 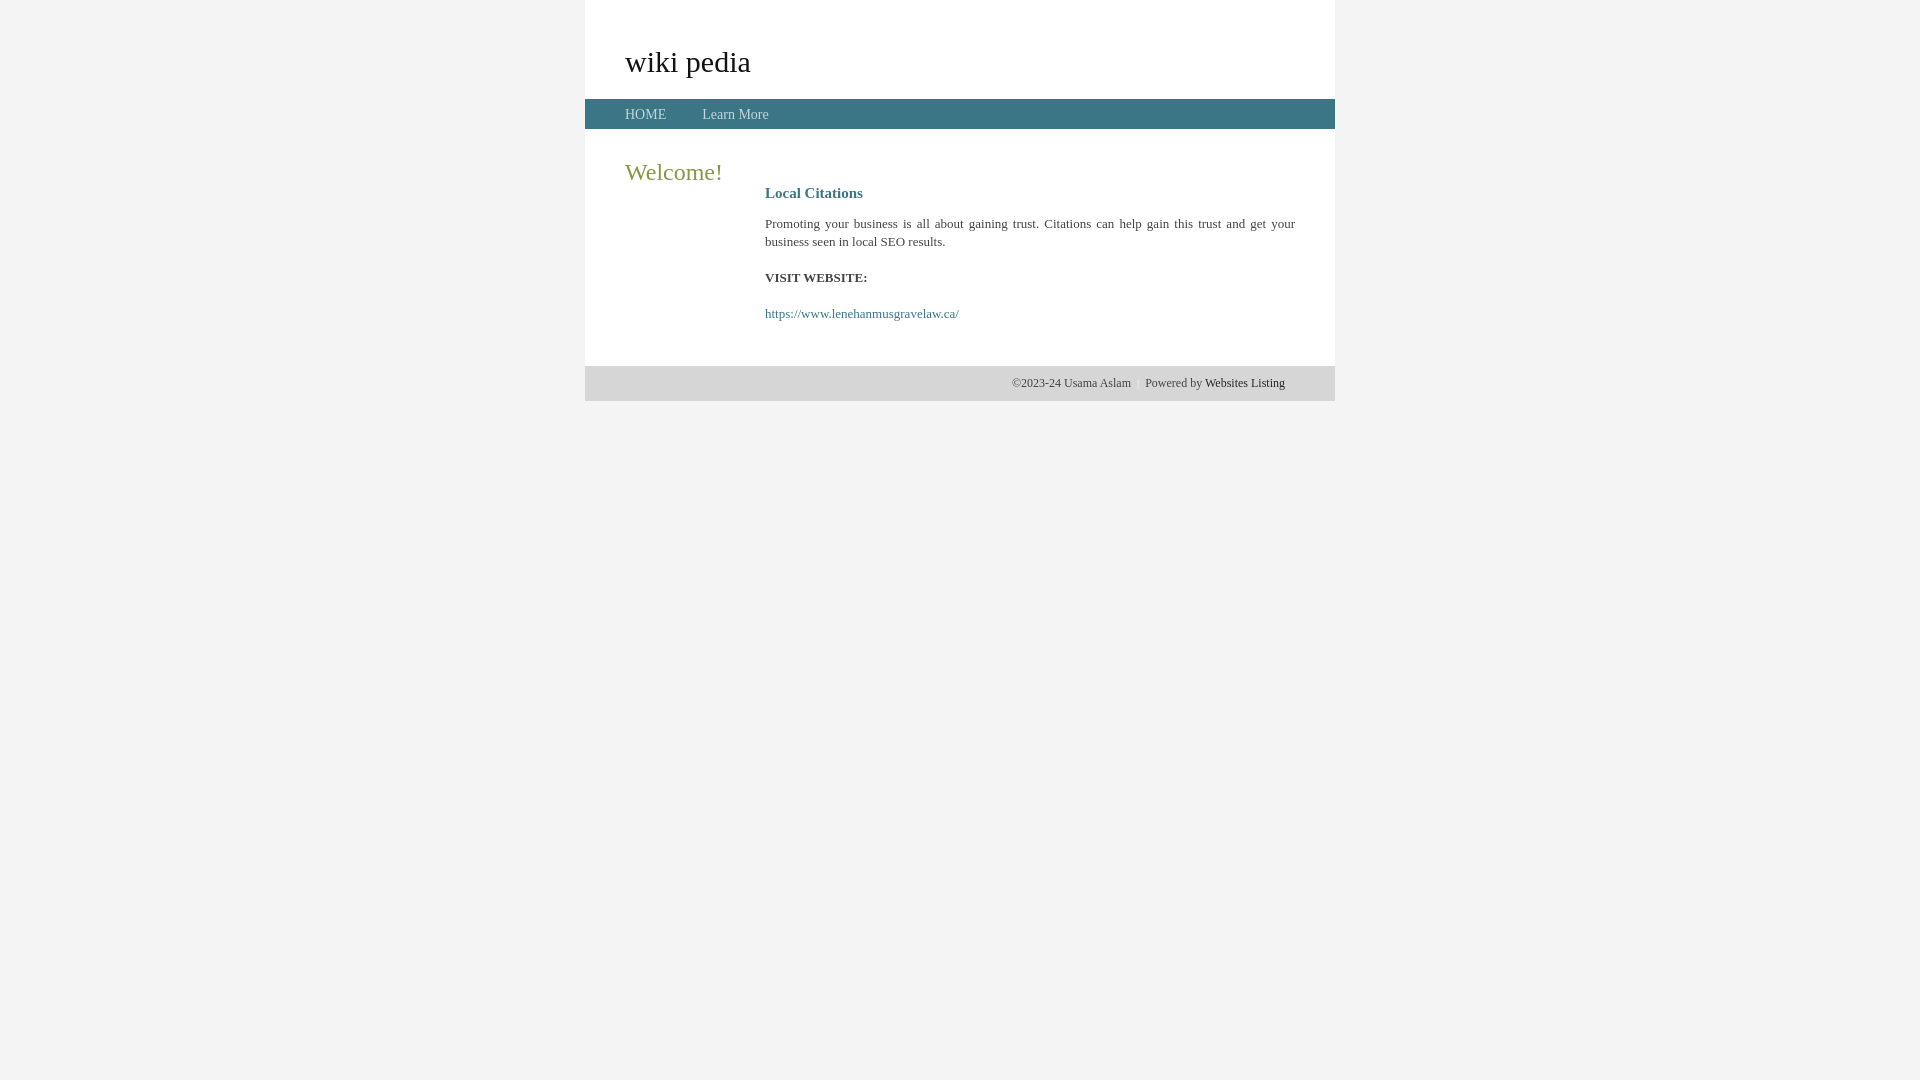 What do you see at coordinates (1245, 383) in the screenshot?
I see `Websites Listing` at bounding box center [1245, 383].